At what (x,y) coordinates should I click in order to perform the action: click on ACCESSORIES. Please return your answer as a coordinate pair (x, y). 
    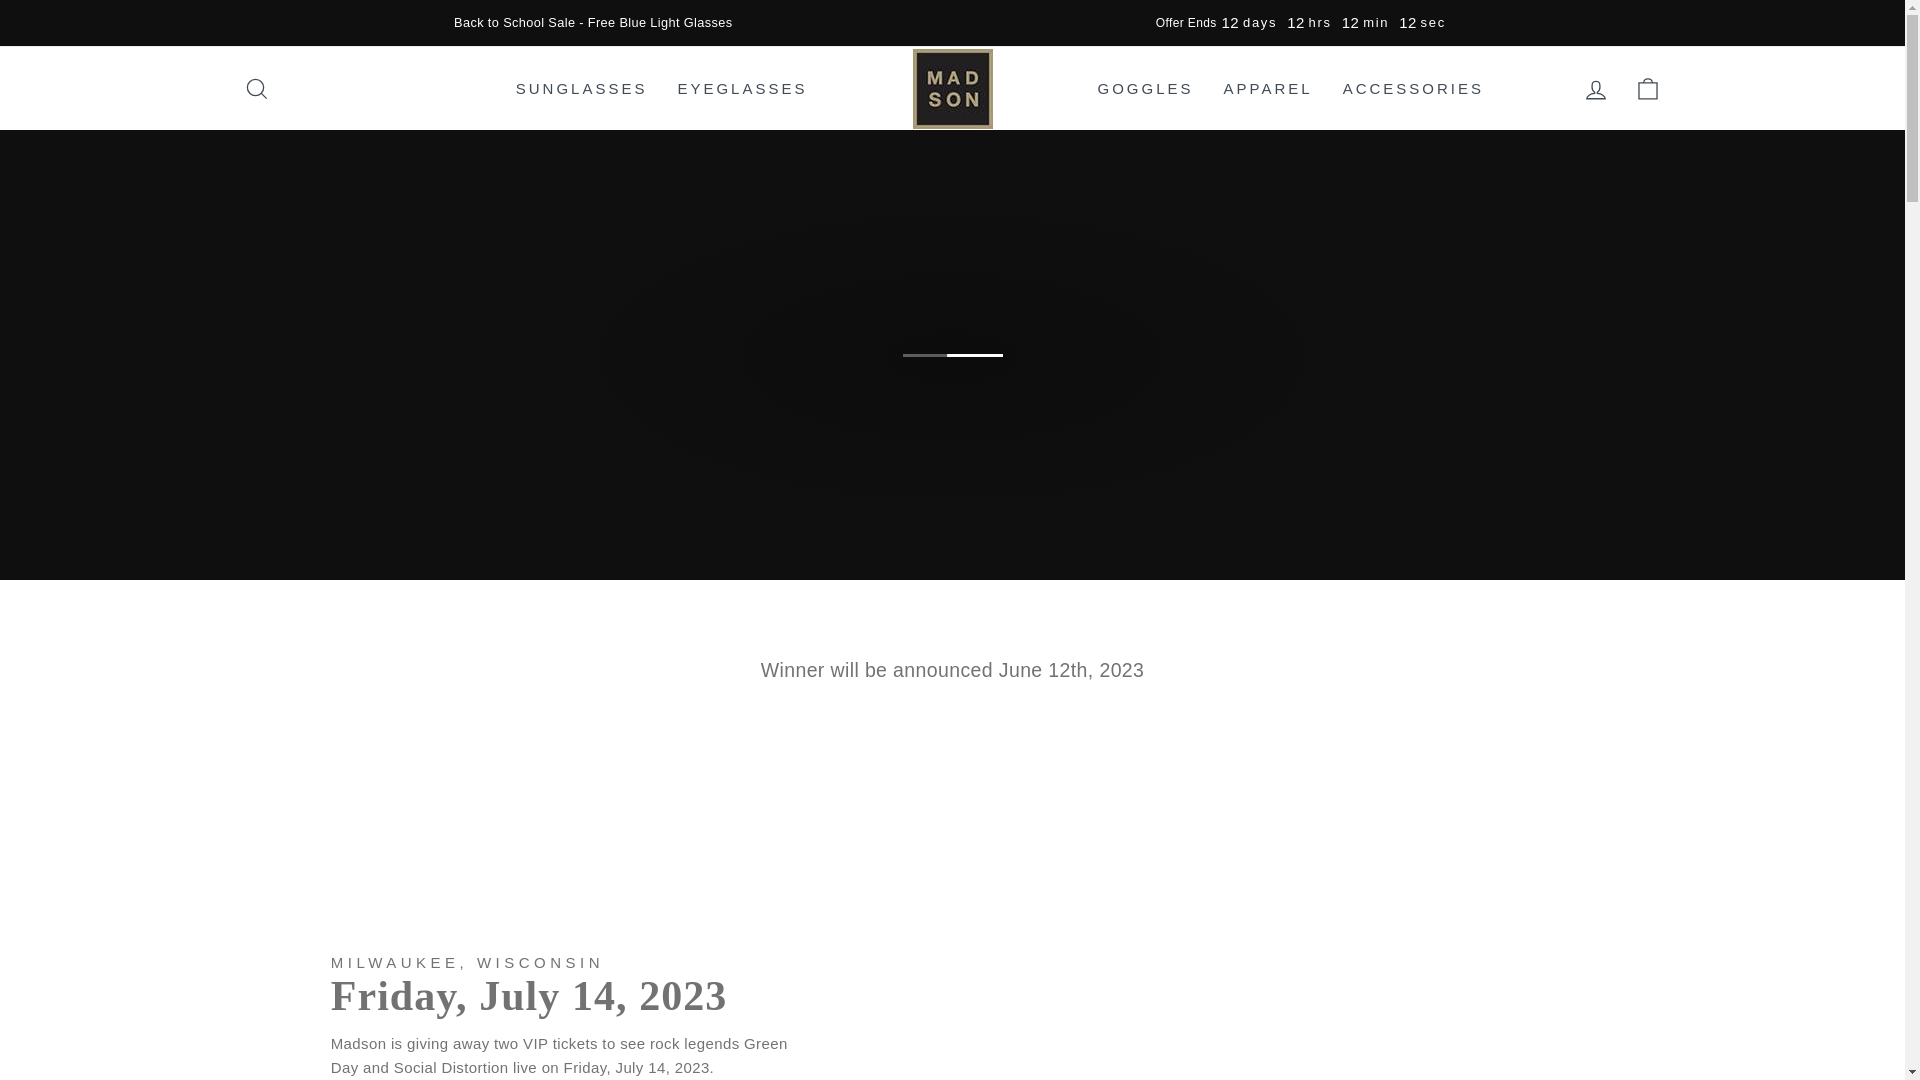
    Looking at the image, I should click on (1414, 88).